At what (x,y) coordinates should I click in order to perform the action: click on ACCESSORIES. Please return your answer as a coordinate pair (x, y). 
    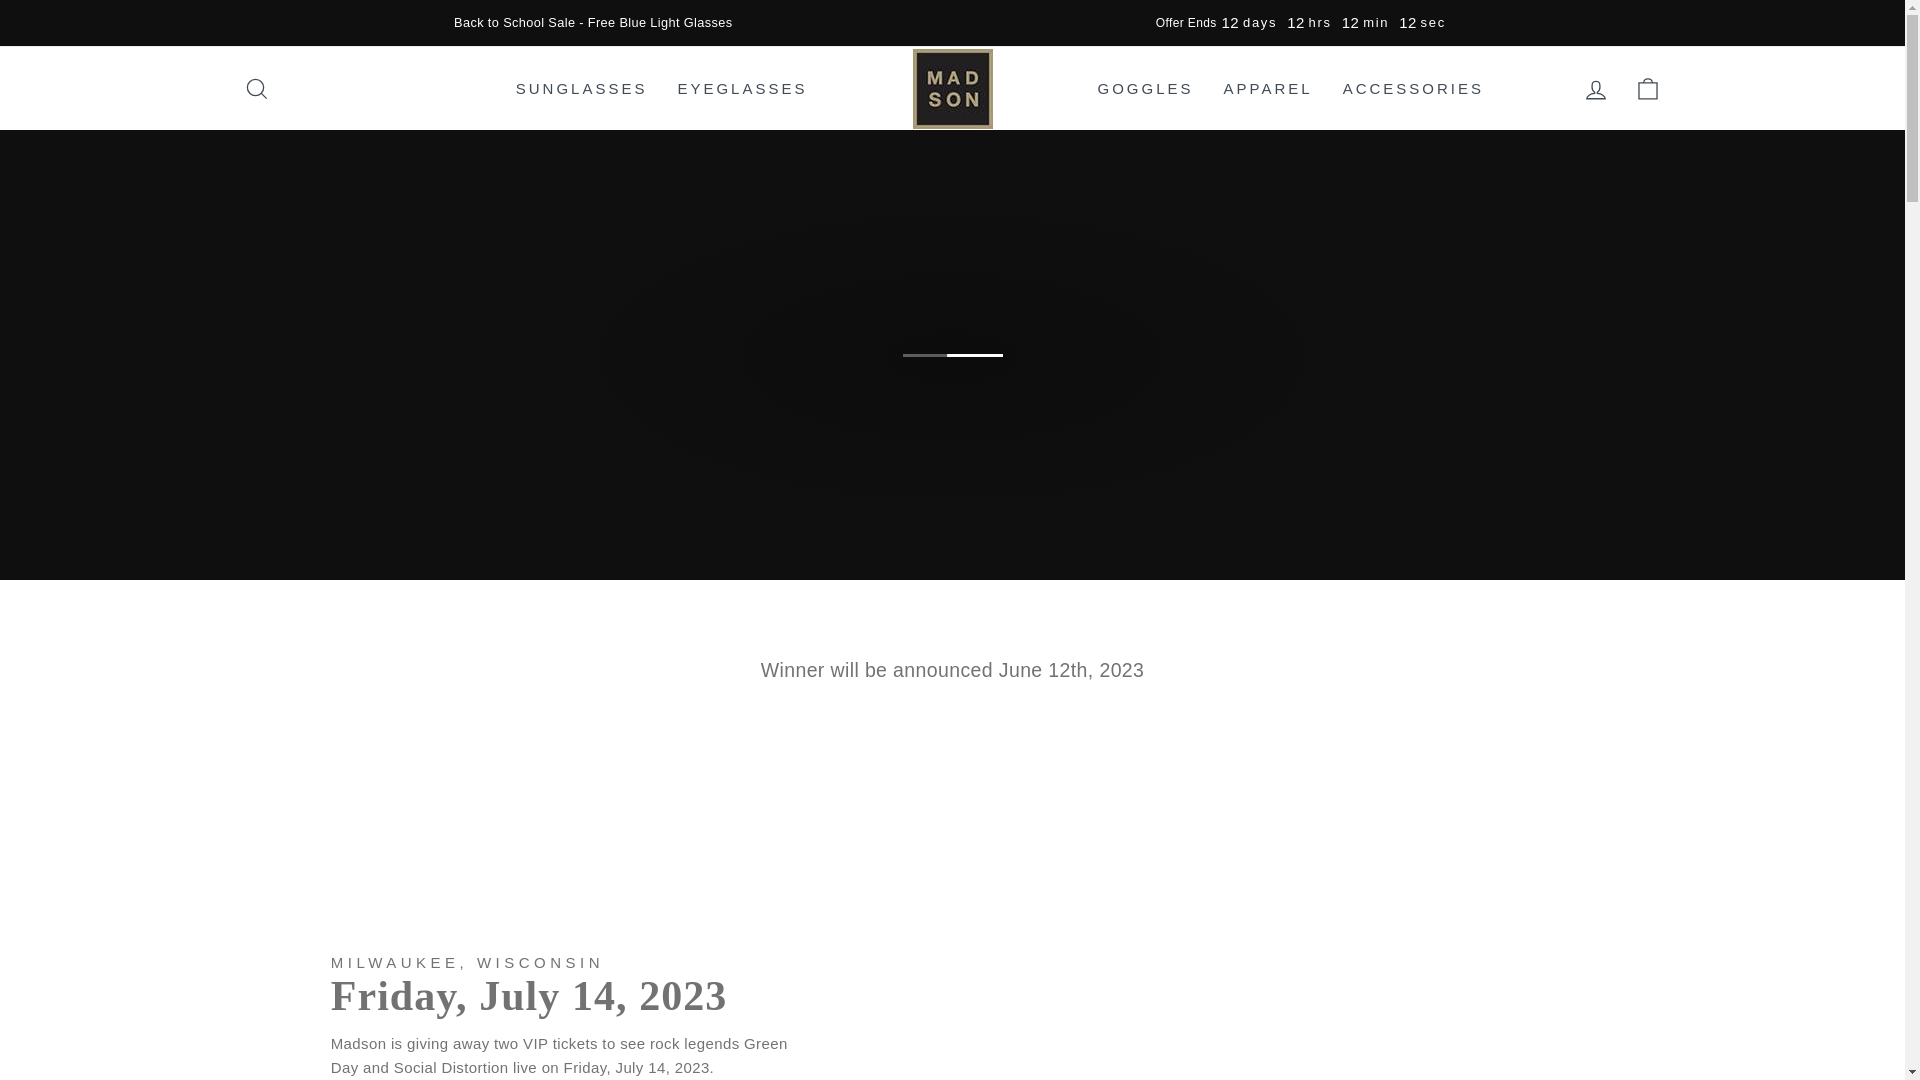
    Looking at the image, I should click on (1414, 88).